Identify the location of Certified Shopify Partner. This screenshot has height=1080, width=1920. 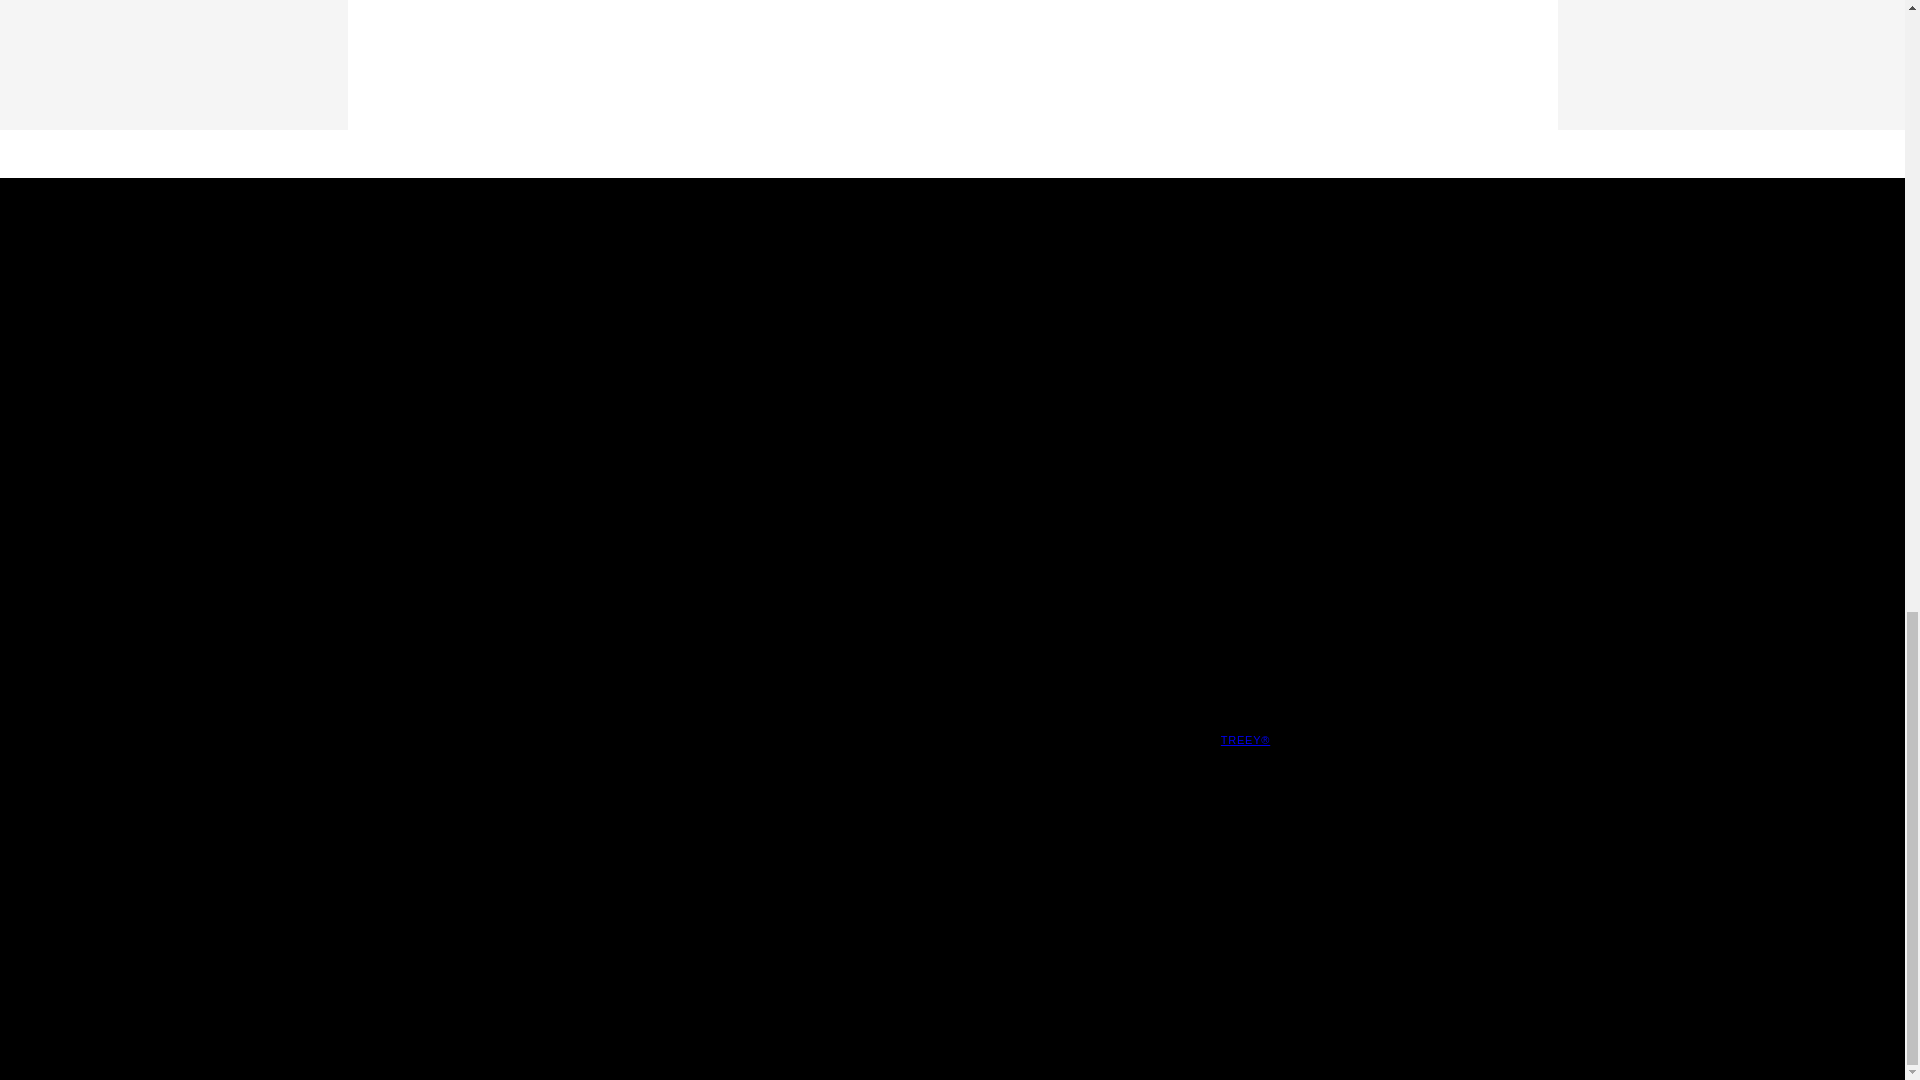
(439, 417).